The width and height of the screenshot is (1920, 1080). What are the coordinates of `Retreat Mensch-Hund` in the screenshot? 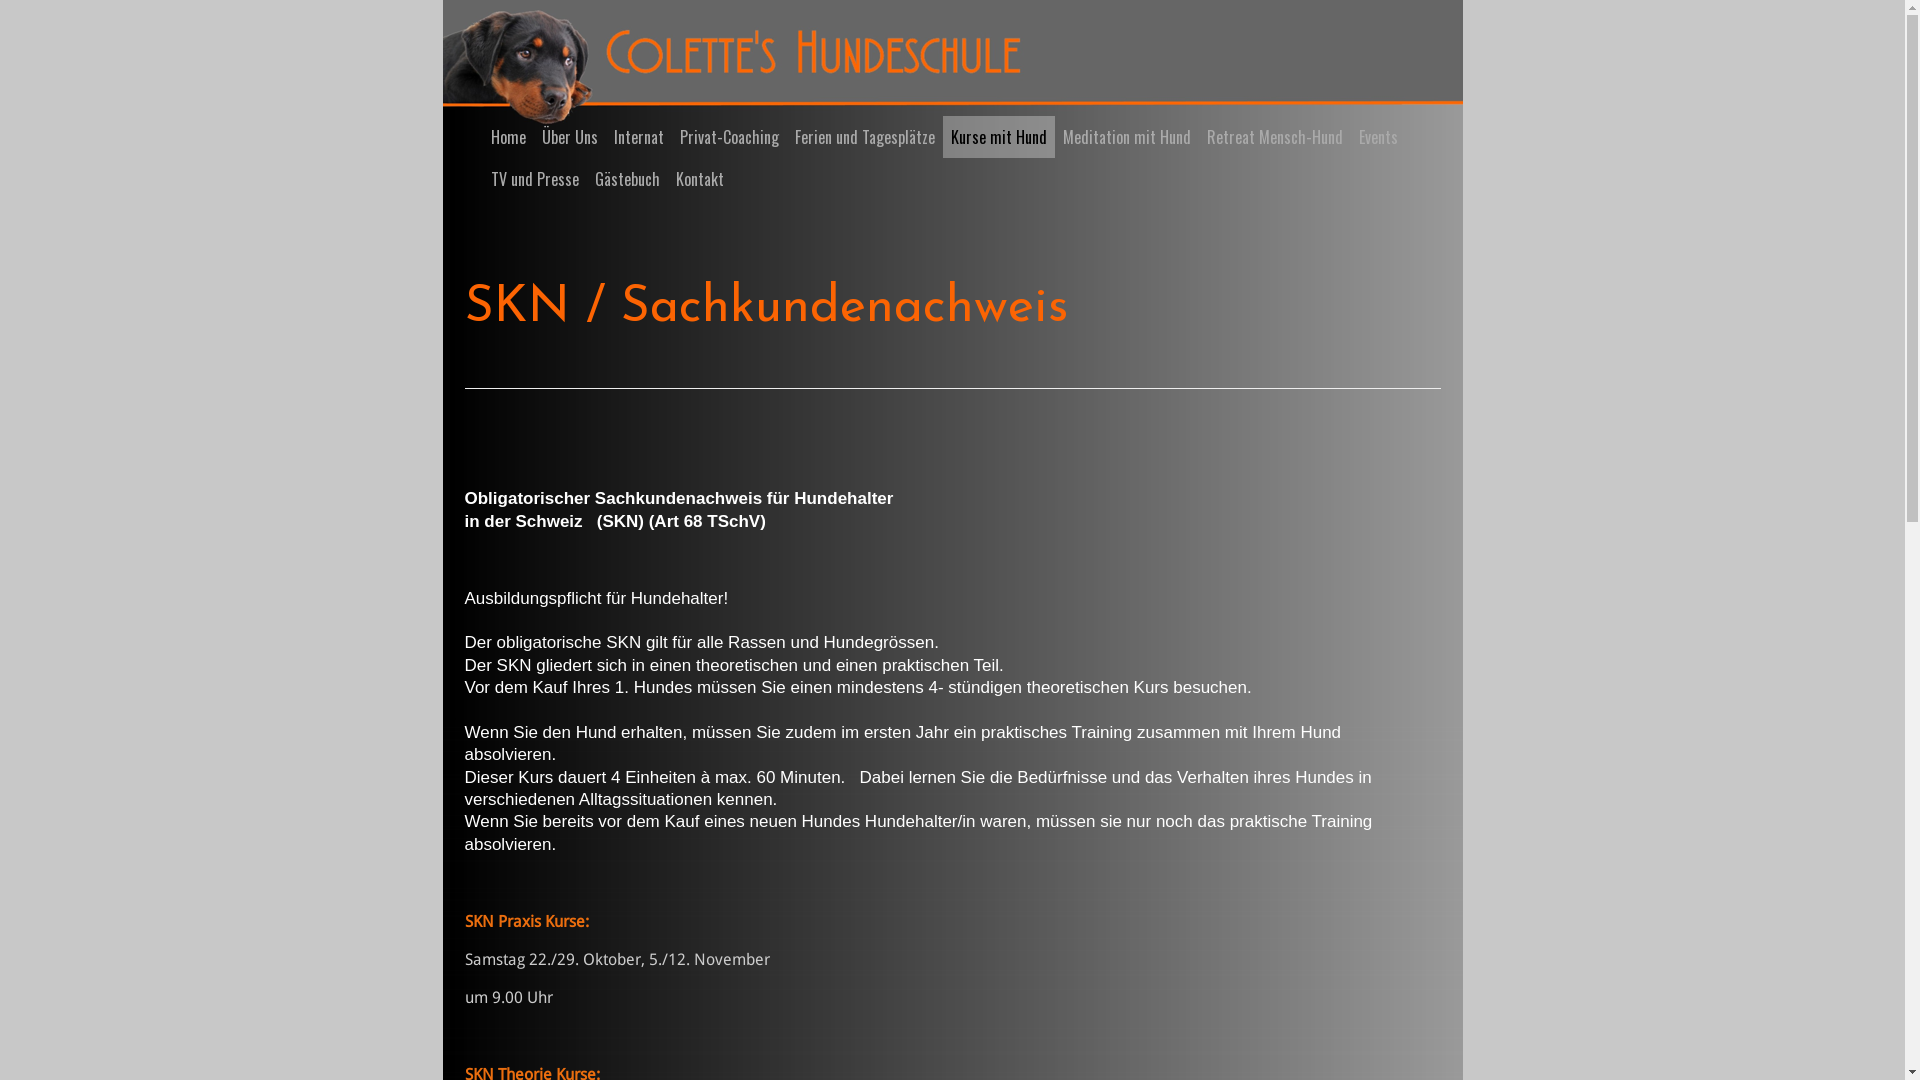 It's located at (1274, 137).